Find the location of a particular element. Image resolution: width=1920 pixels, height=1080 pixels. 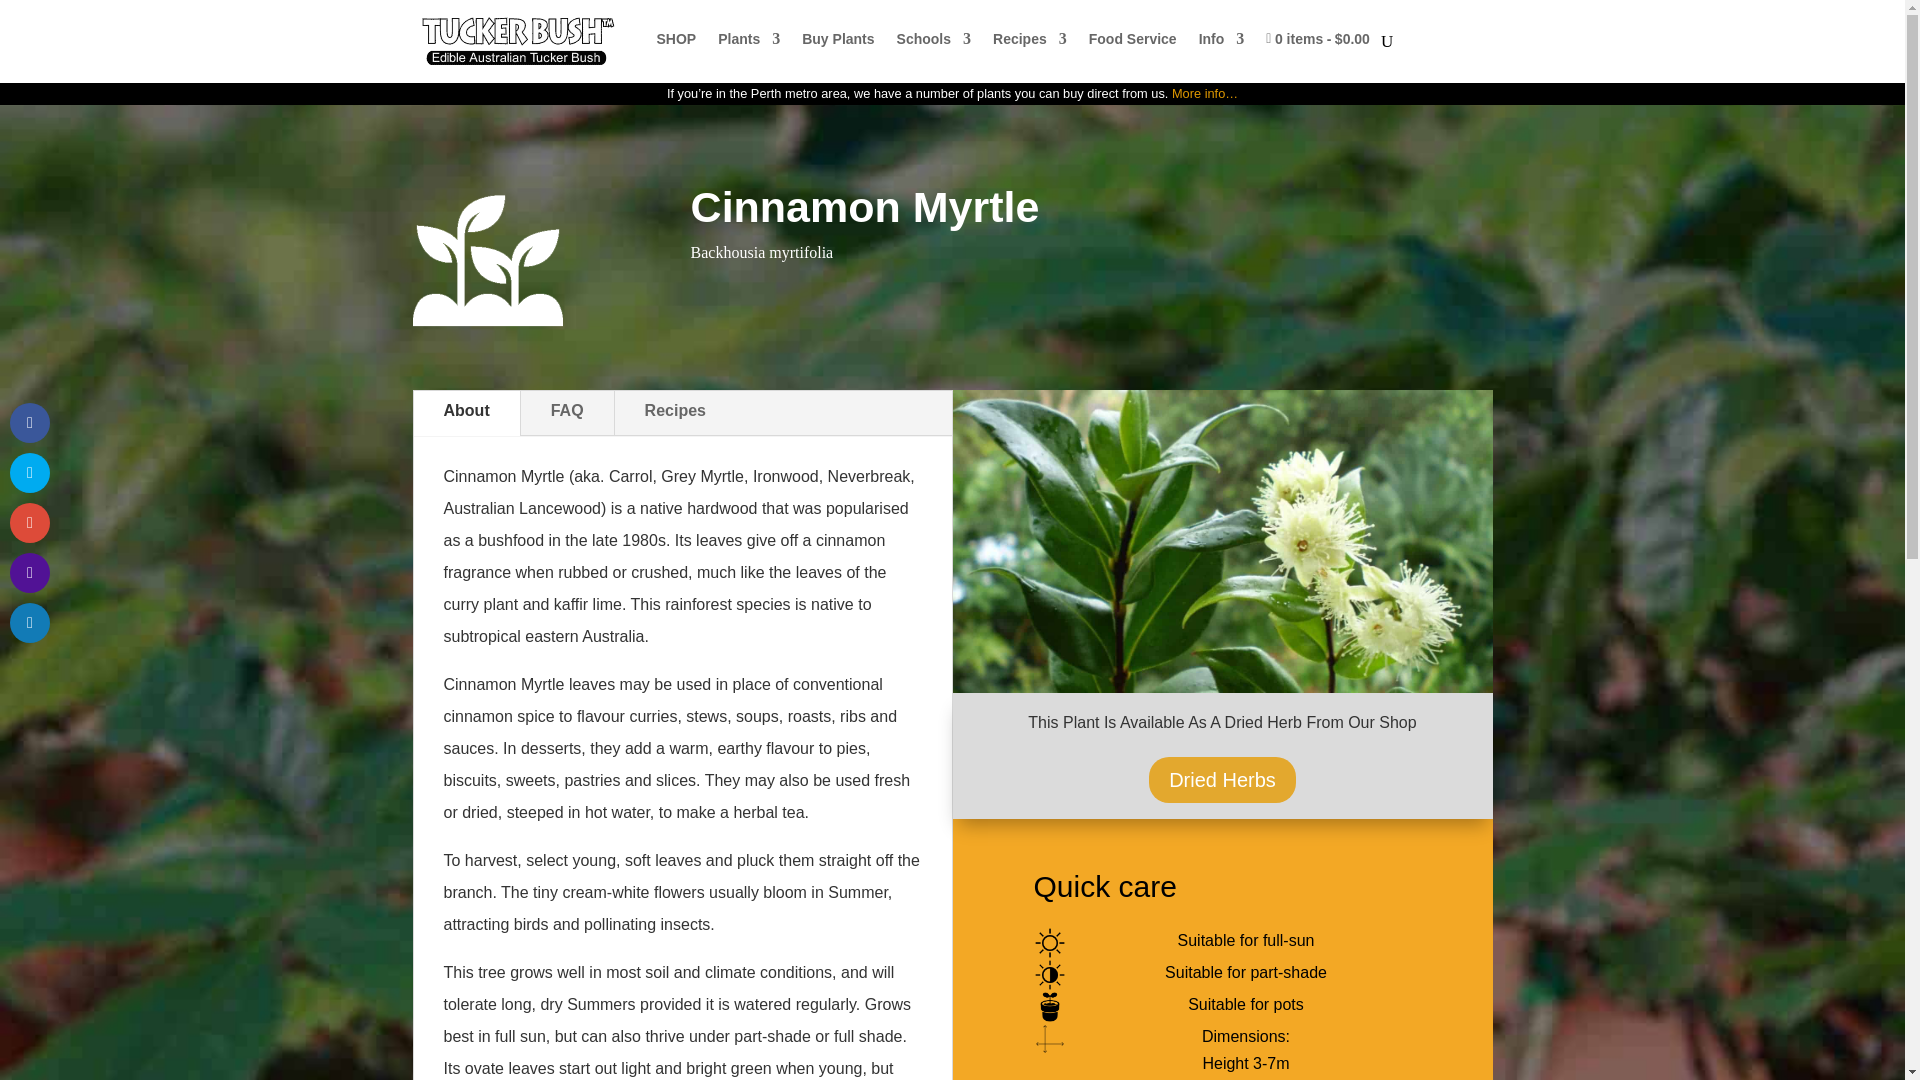

Start shopping is located at coordinates (1318, 38).